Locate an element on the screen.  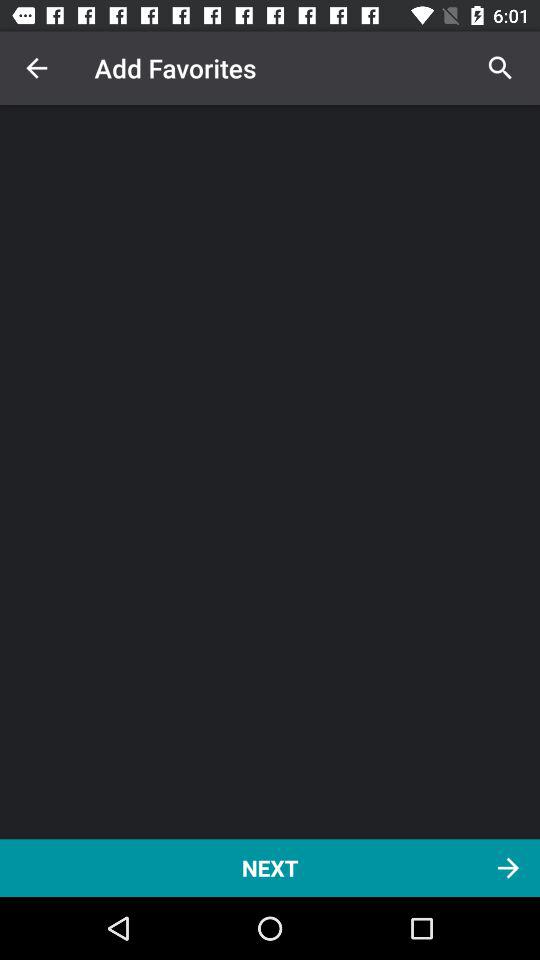
turn off icon next to add favorites item is located at coordinates (500, 68).